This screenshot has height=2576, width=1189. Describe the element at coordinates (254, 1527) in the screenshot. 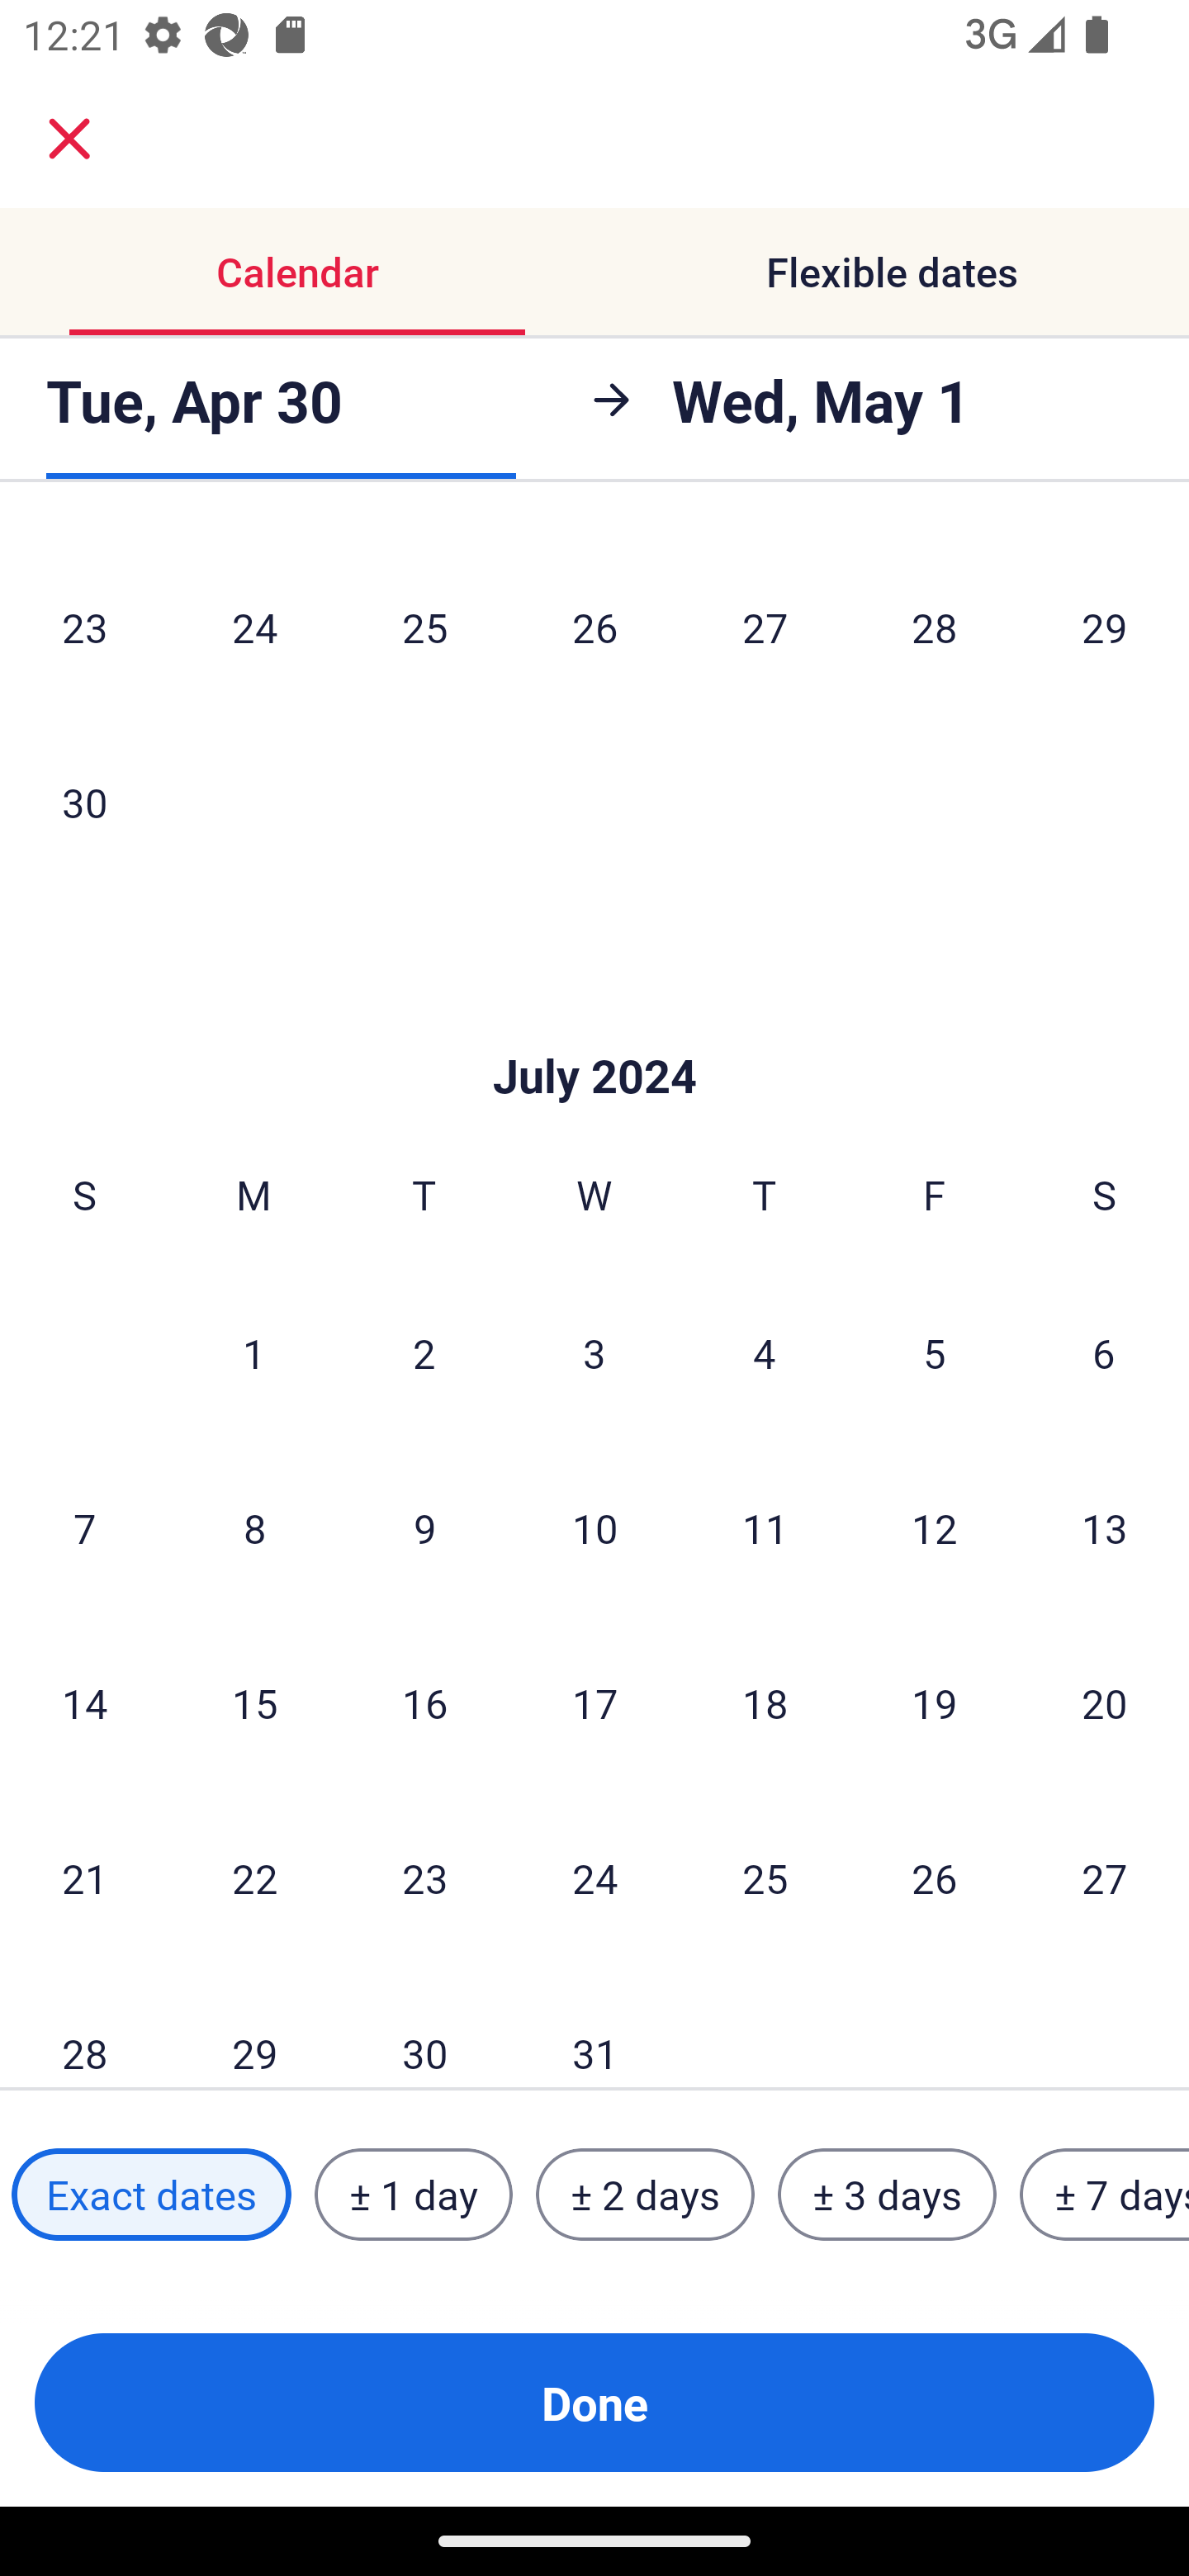

I see `8 Monday, July 8, 2024` at that location.